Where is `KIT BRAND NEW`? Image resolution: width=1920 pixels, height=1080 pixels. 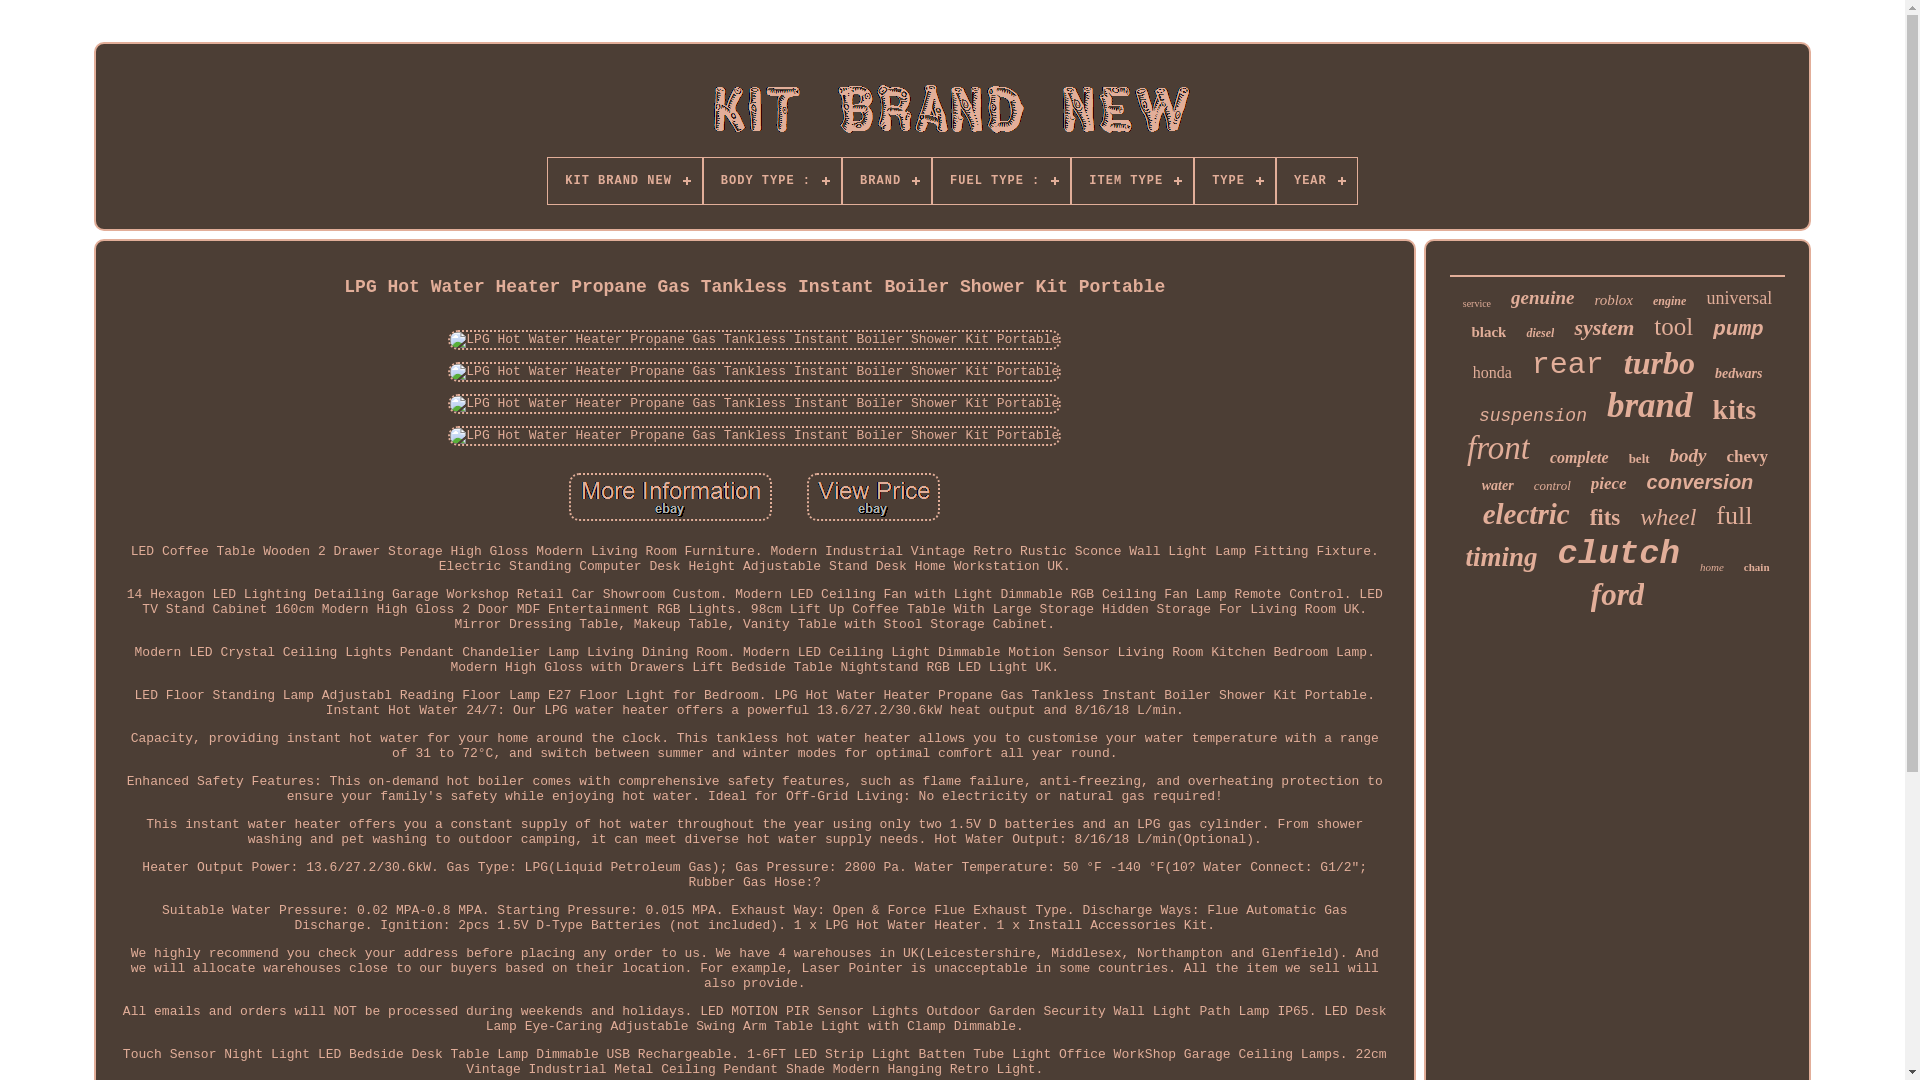 KIT BRAND NEW is located at coordinates (624, 180).